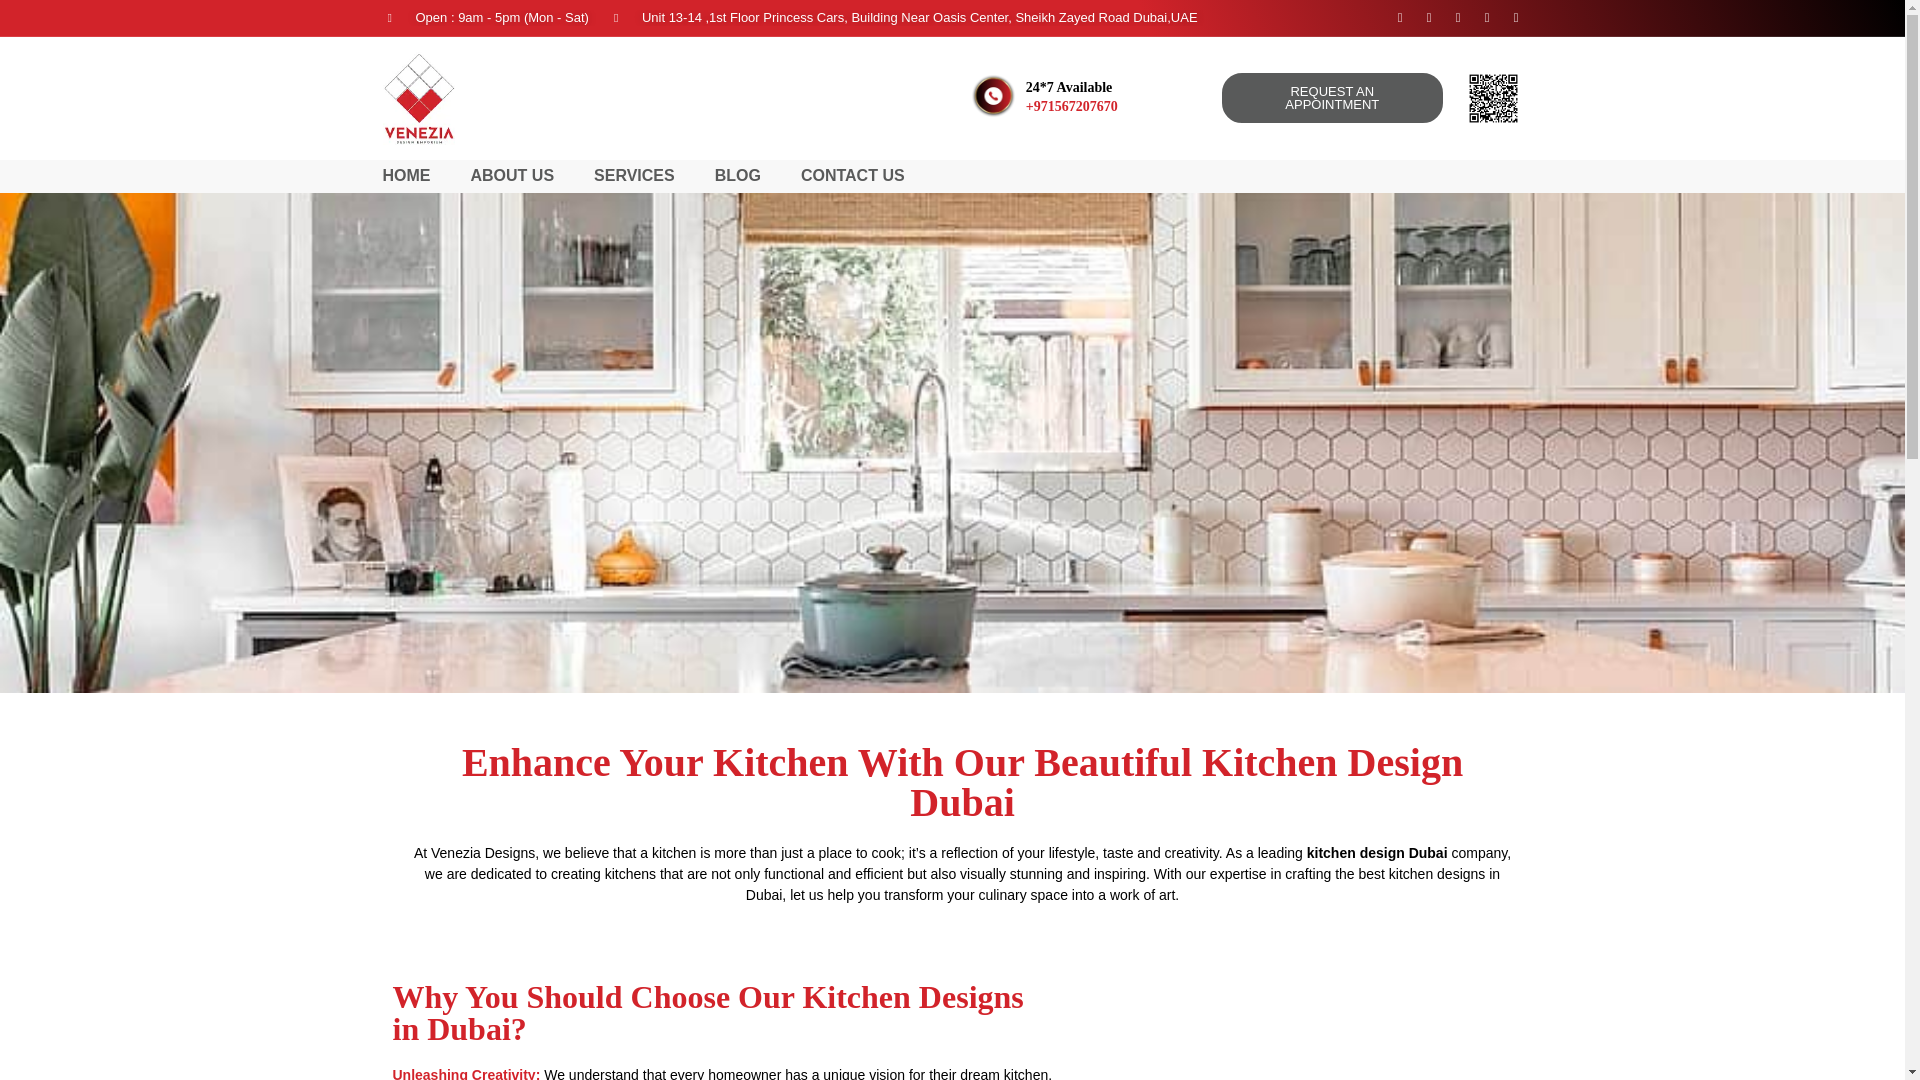 This screenshot has width=1920, height=1080. What do you see at coordinates (406, 176) in the screenshot?
I see `HOME` at bounding box center [406, 176].